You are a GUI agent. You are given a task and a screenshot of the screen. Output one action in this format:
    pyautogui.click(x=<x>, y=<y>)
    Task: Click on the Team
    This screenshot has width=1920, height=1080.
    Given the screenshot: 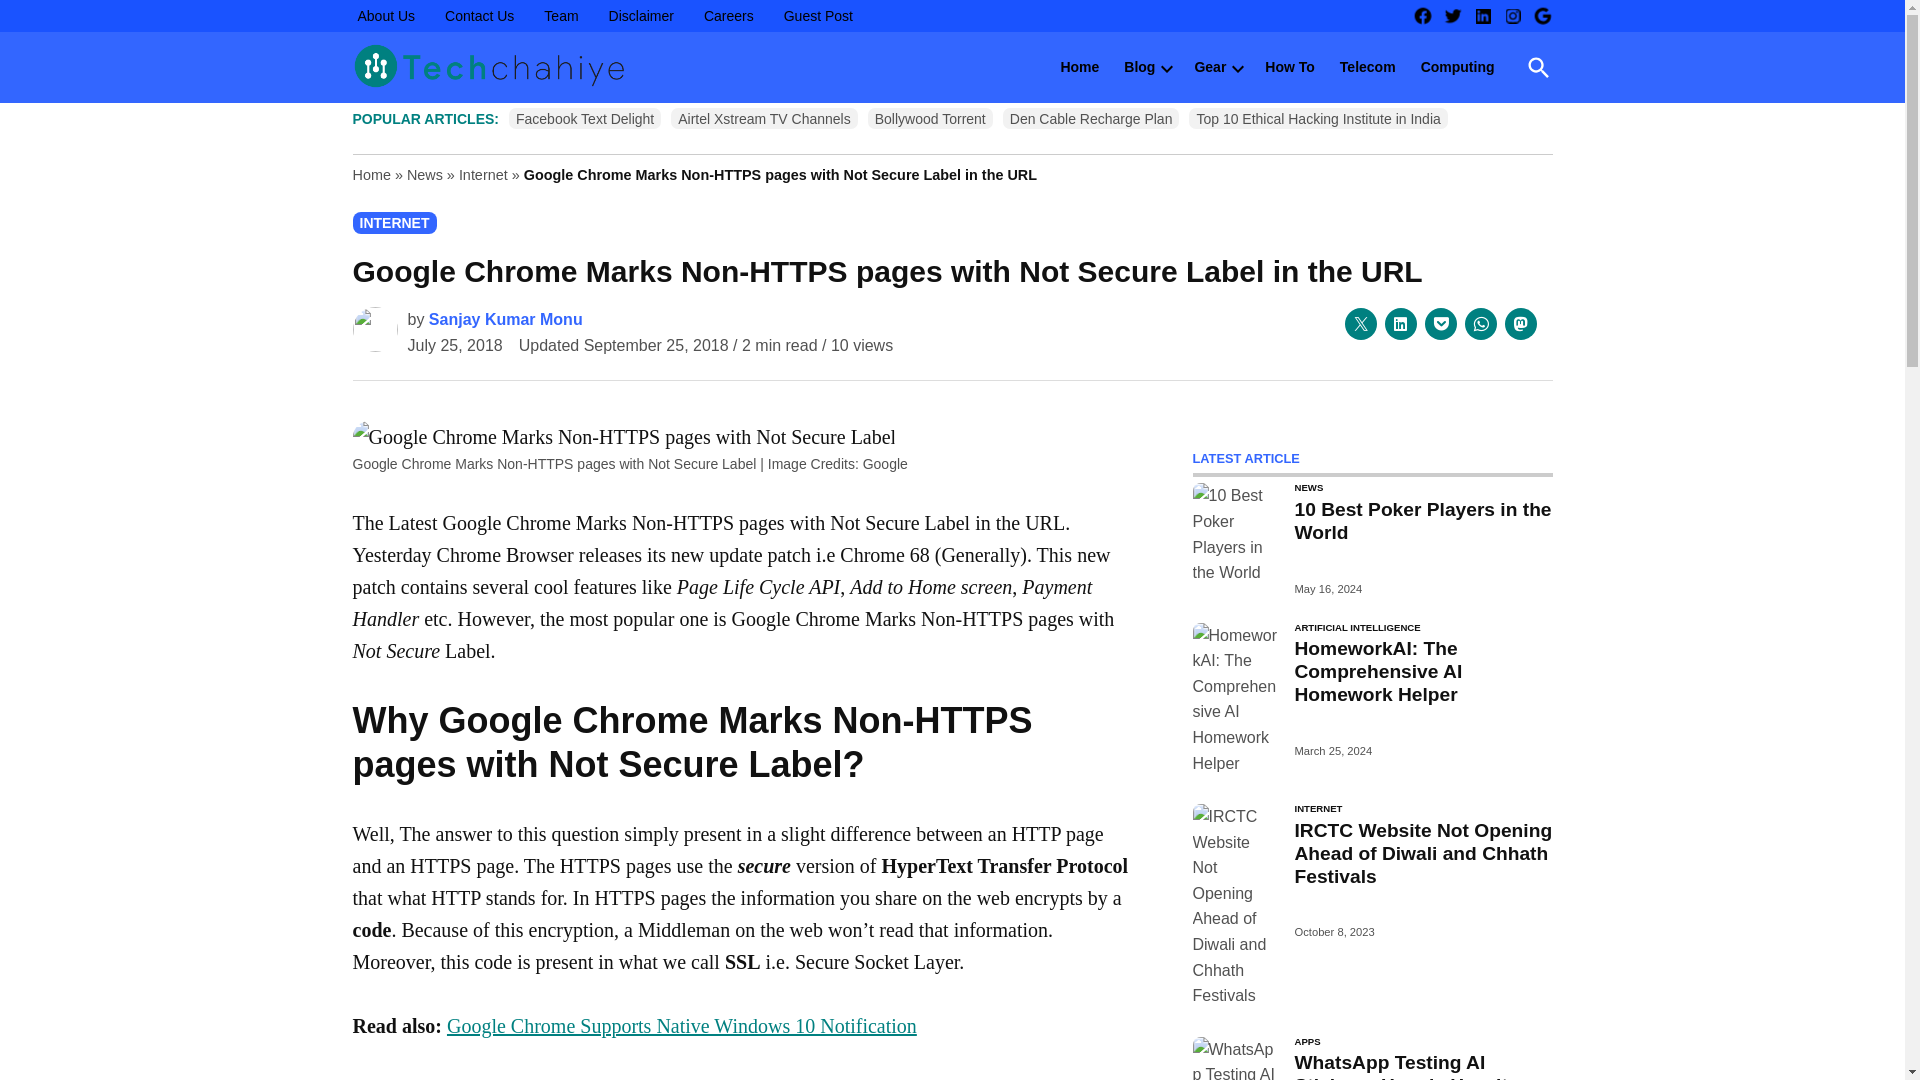 What is the action you would take?
    pyautogui.click(x=561, y=16)
    